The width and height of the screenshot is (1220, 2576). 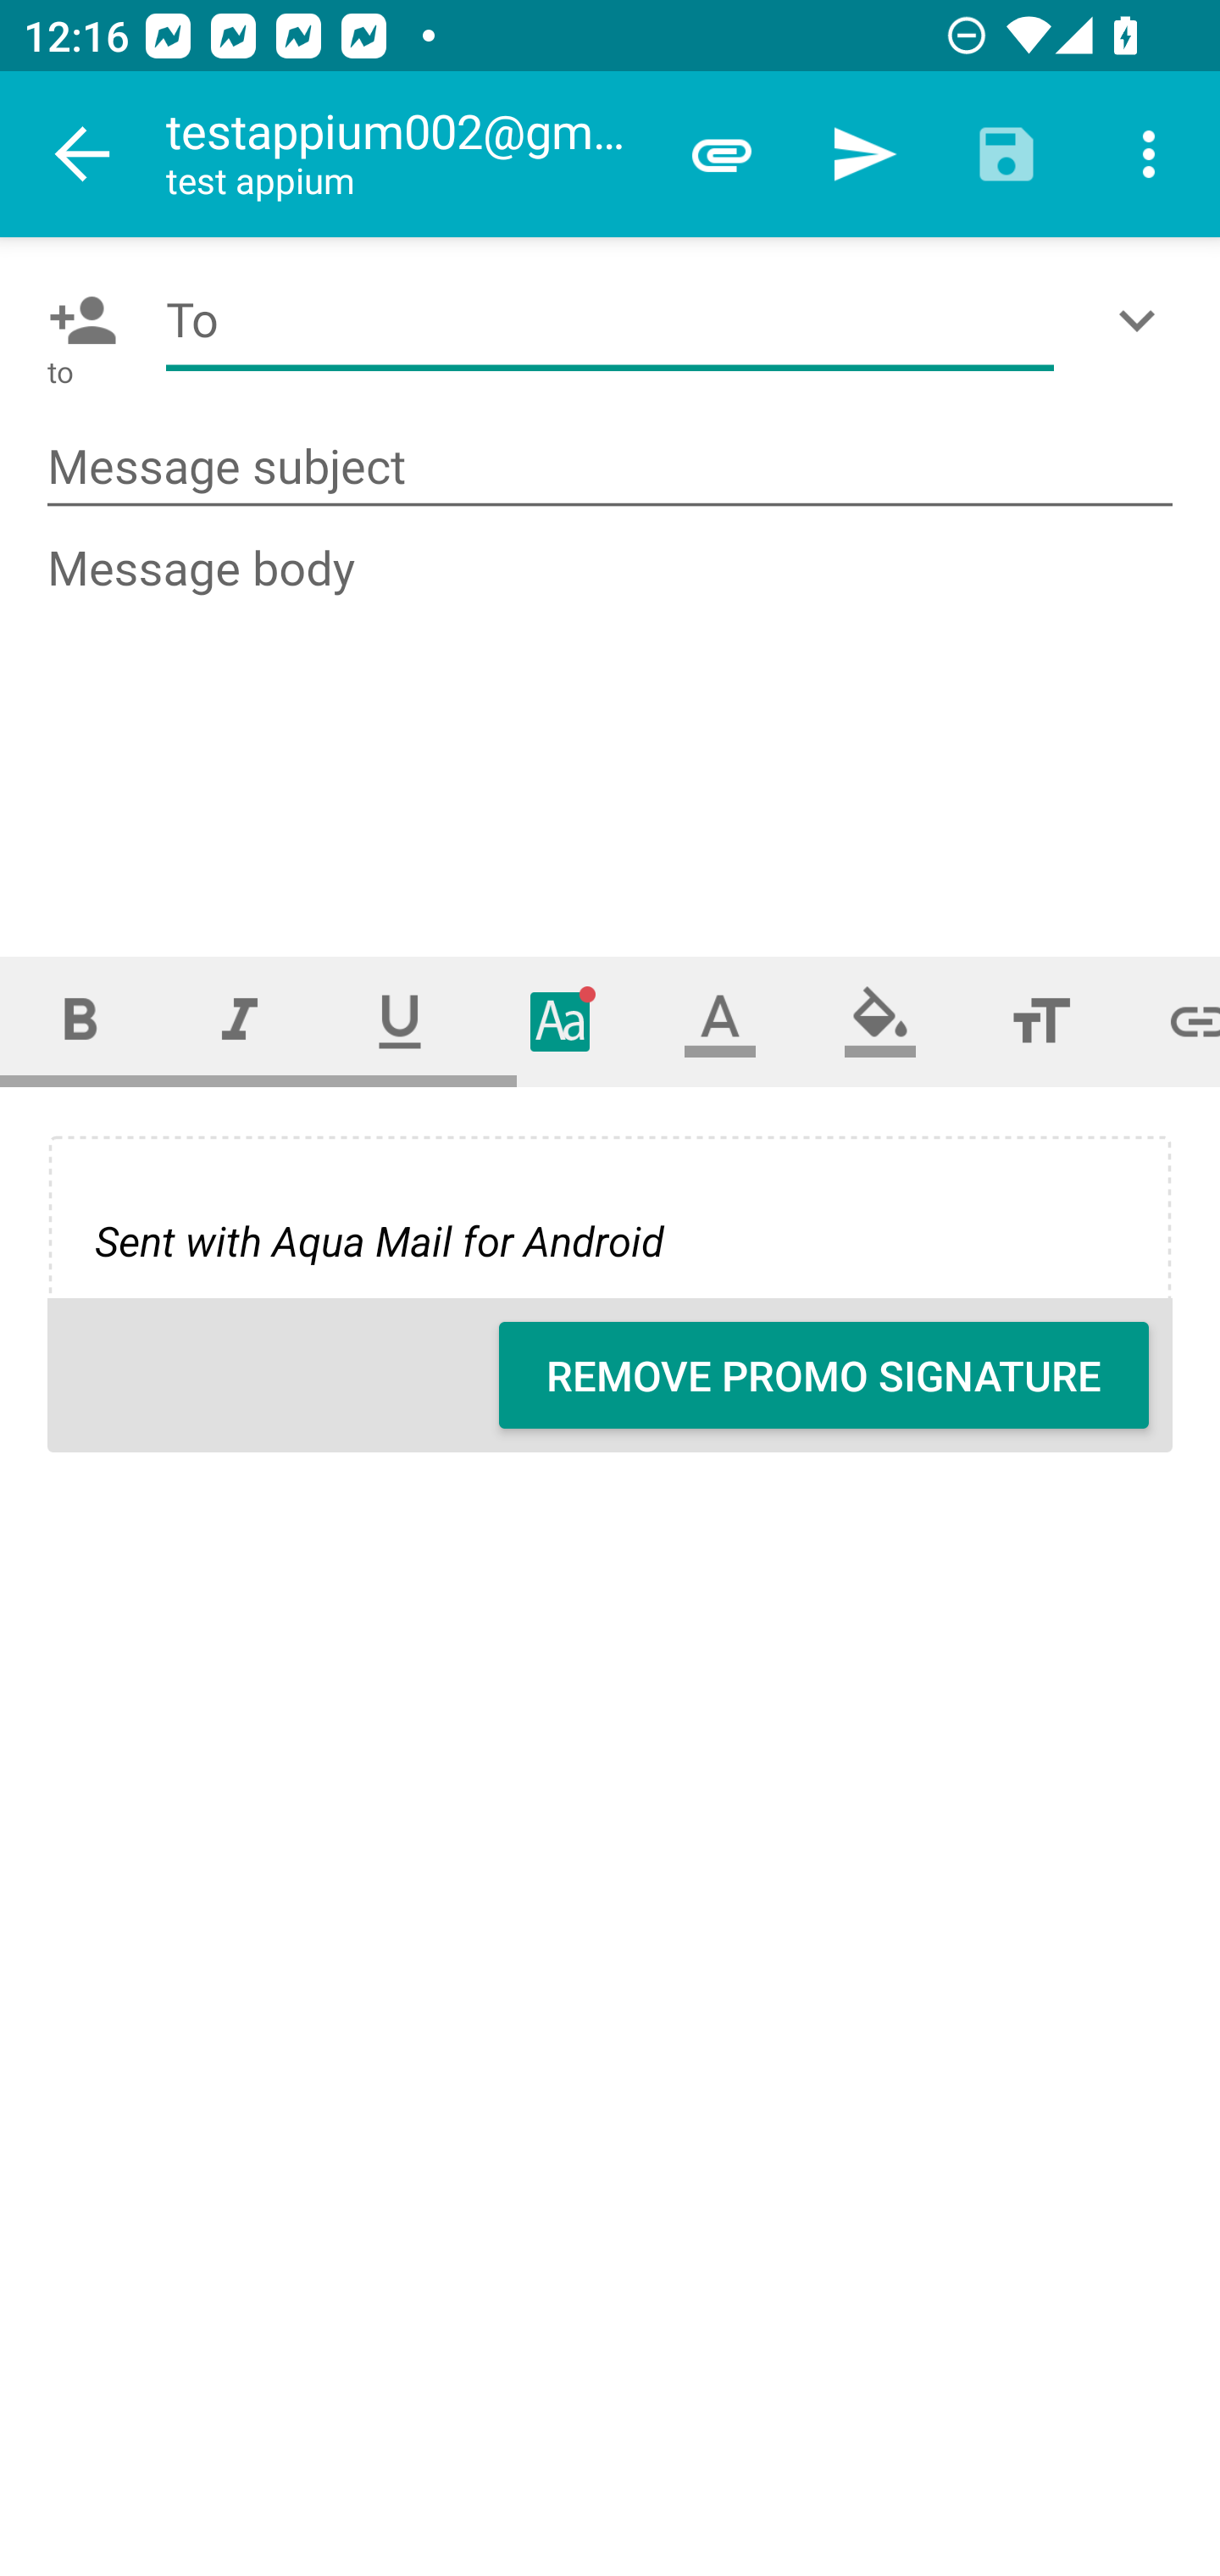 What do you see at coordinates (612, 719) in the screenshot?
I see `Message body` at bounding box center [612, 719].